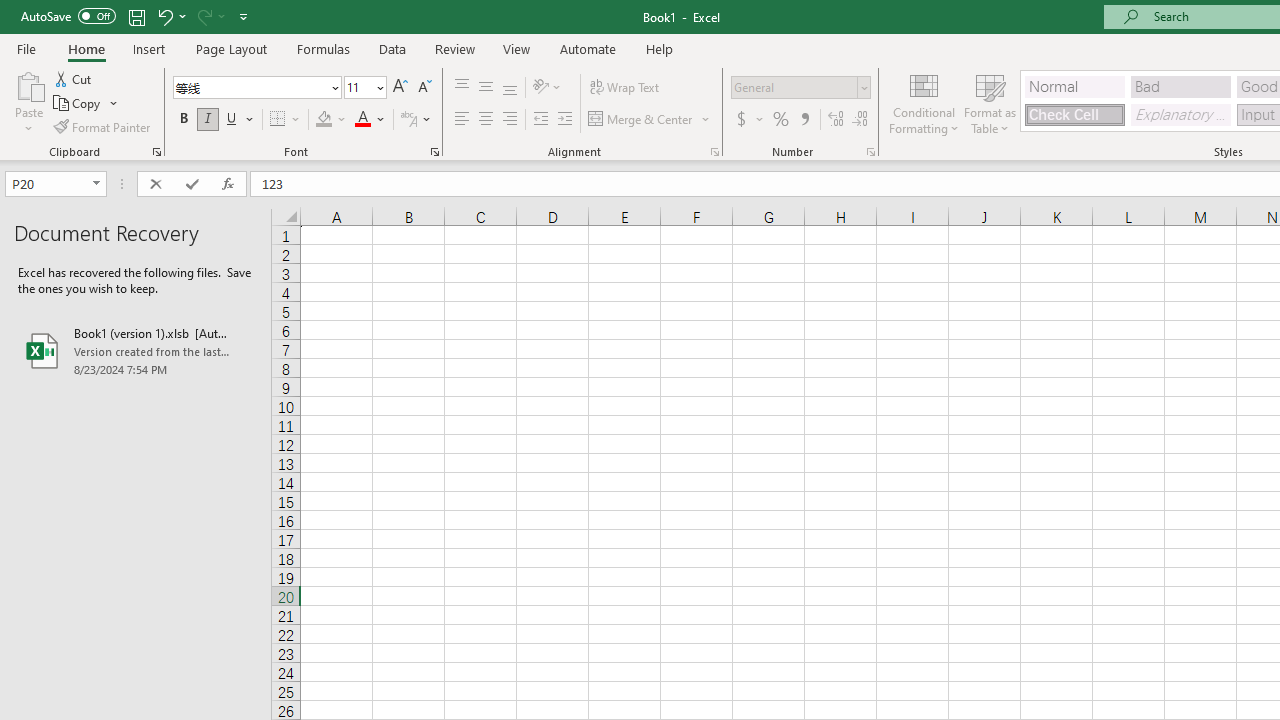  I want to click on Save, so click(136, 16).